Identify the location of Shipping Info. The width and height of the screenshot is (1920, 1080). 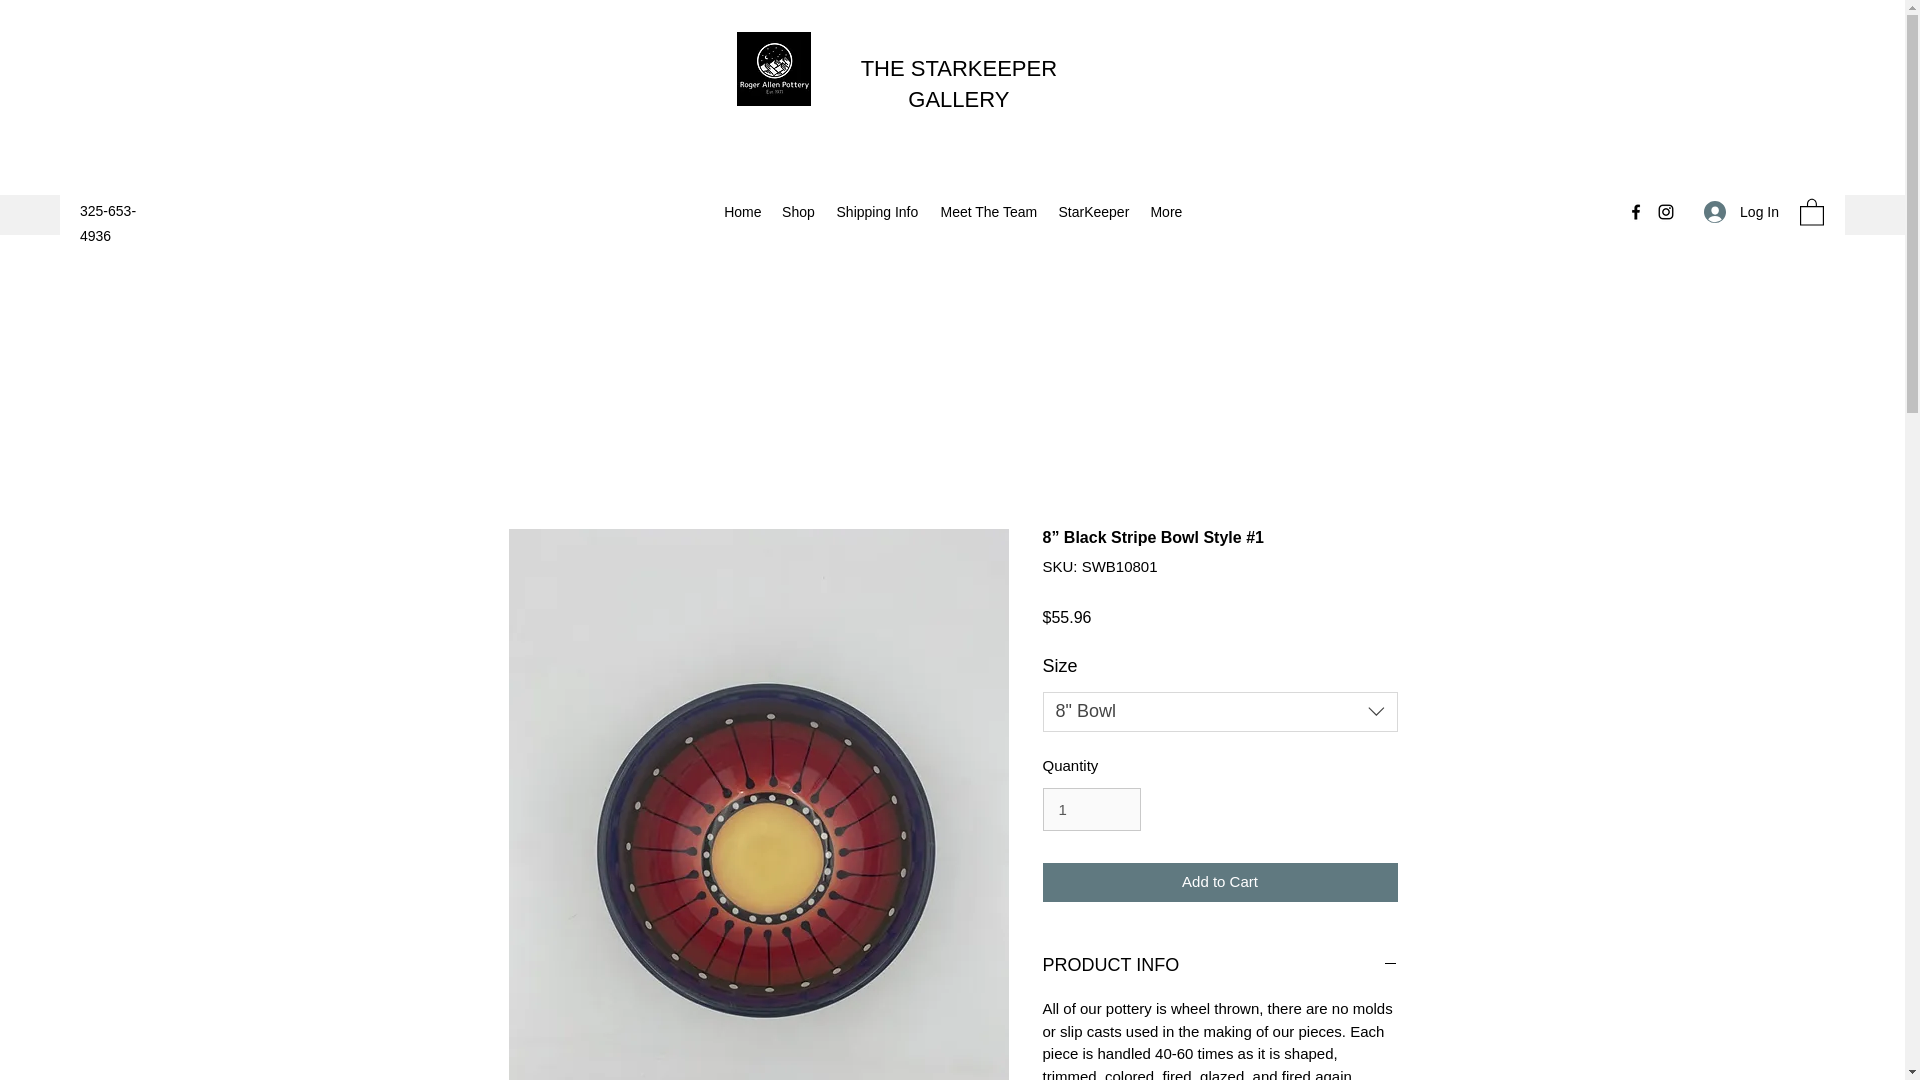
(877, 211).